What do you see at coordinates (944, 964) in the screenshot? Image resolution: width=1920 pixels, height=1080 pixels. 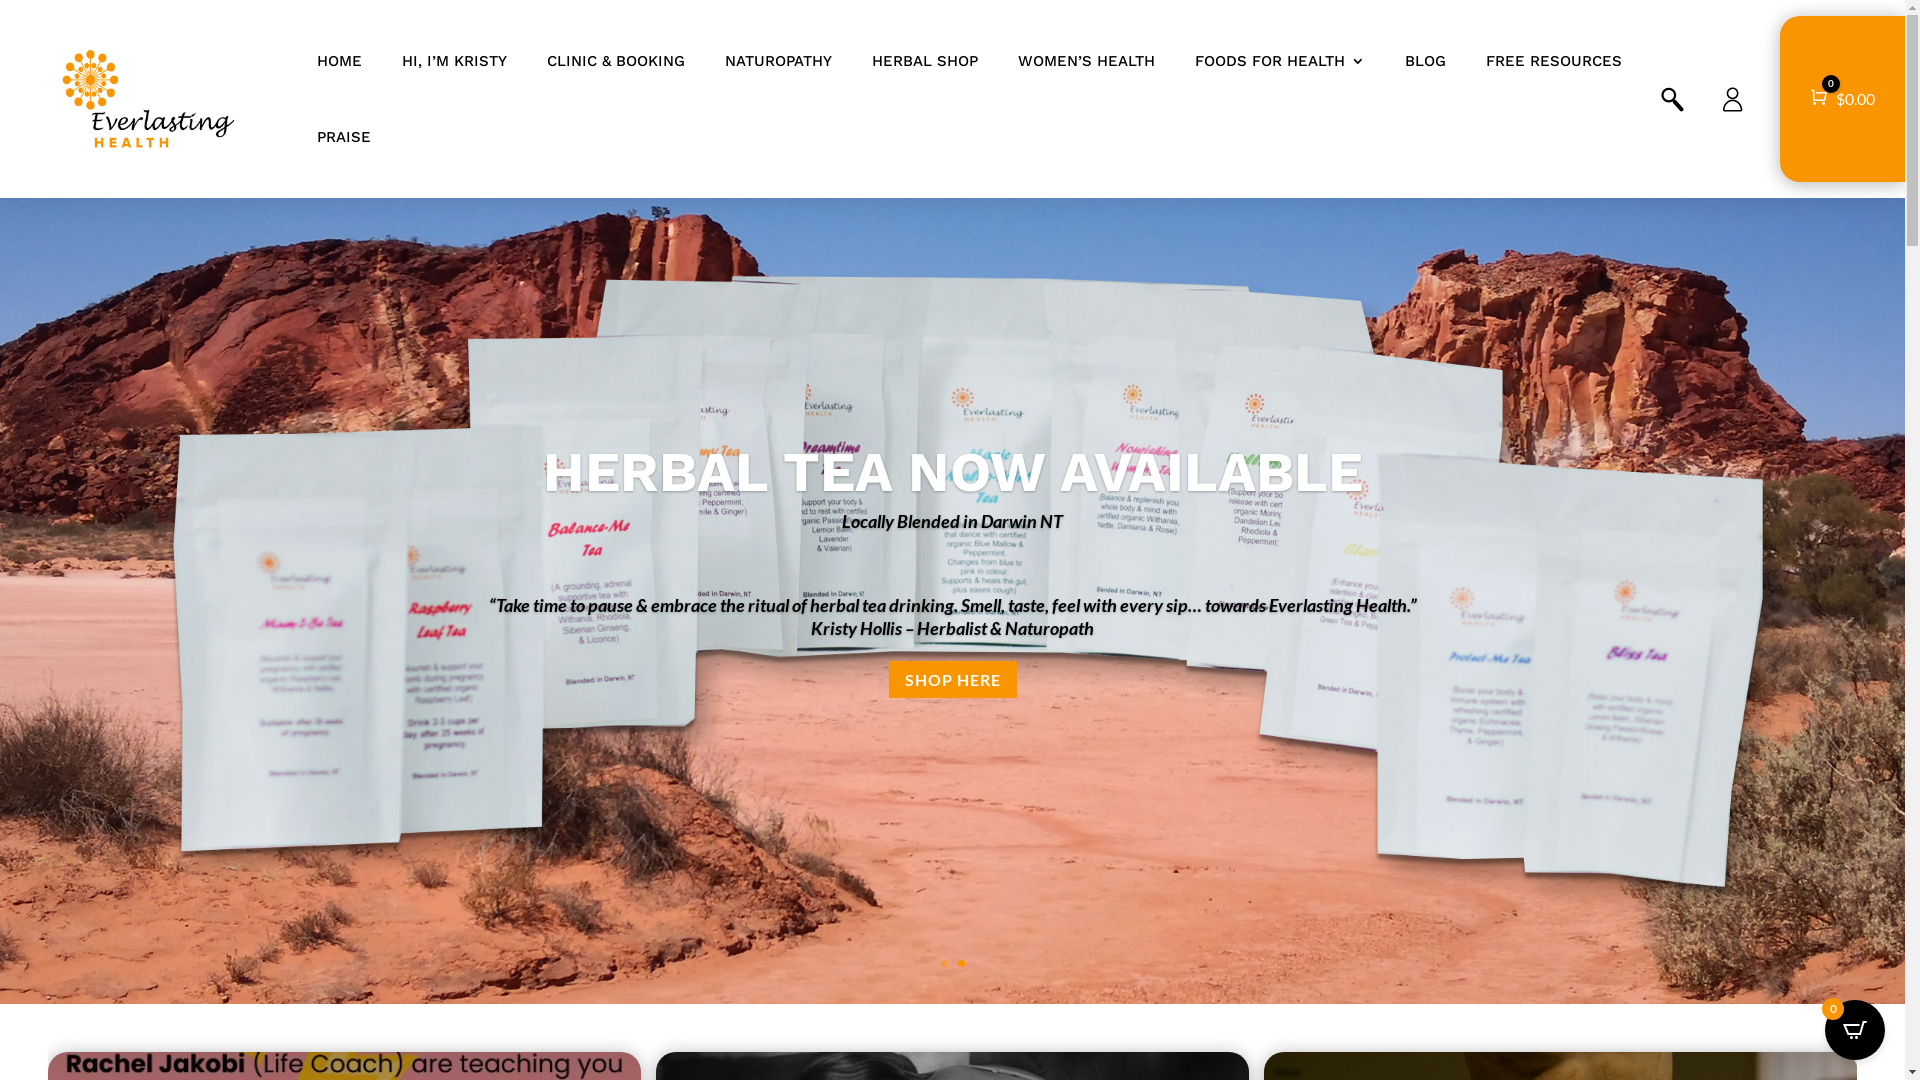 I see `1` at bounding box center [944, 964].